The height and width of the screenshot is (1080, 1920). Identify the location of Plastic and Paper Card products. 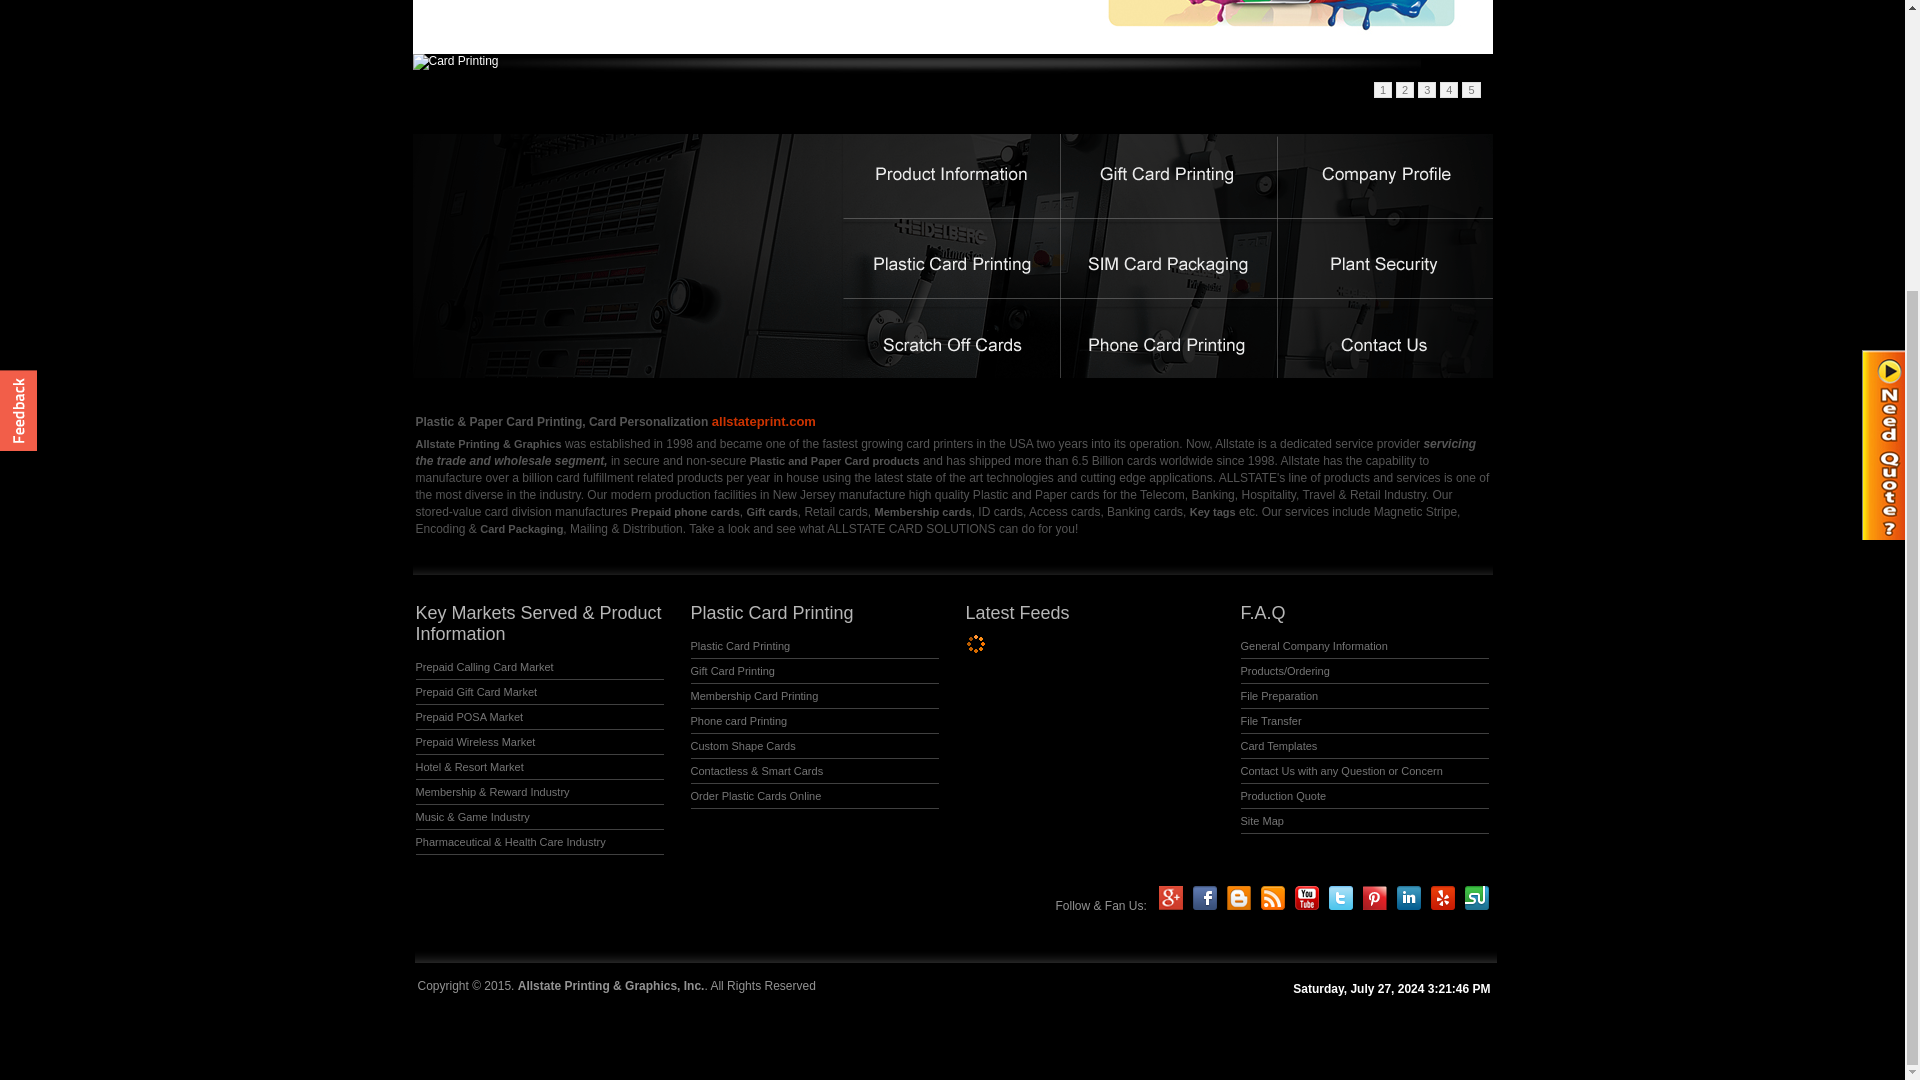
(834, 460).